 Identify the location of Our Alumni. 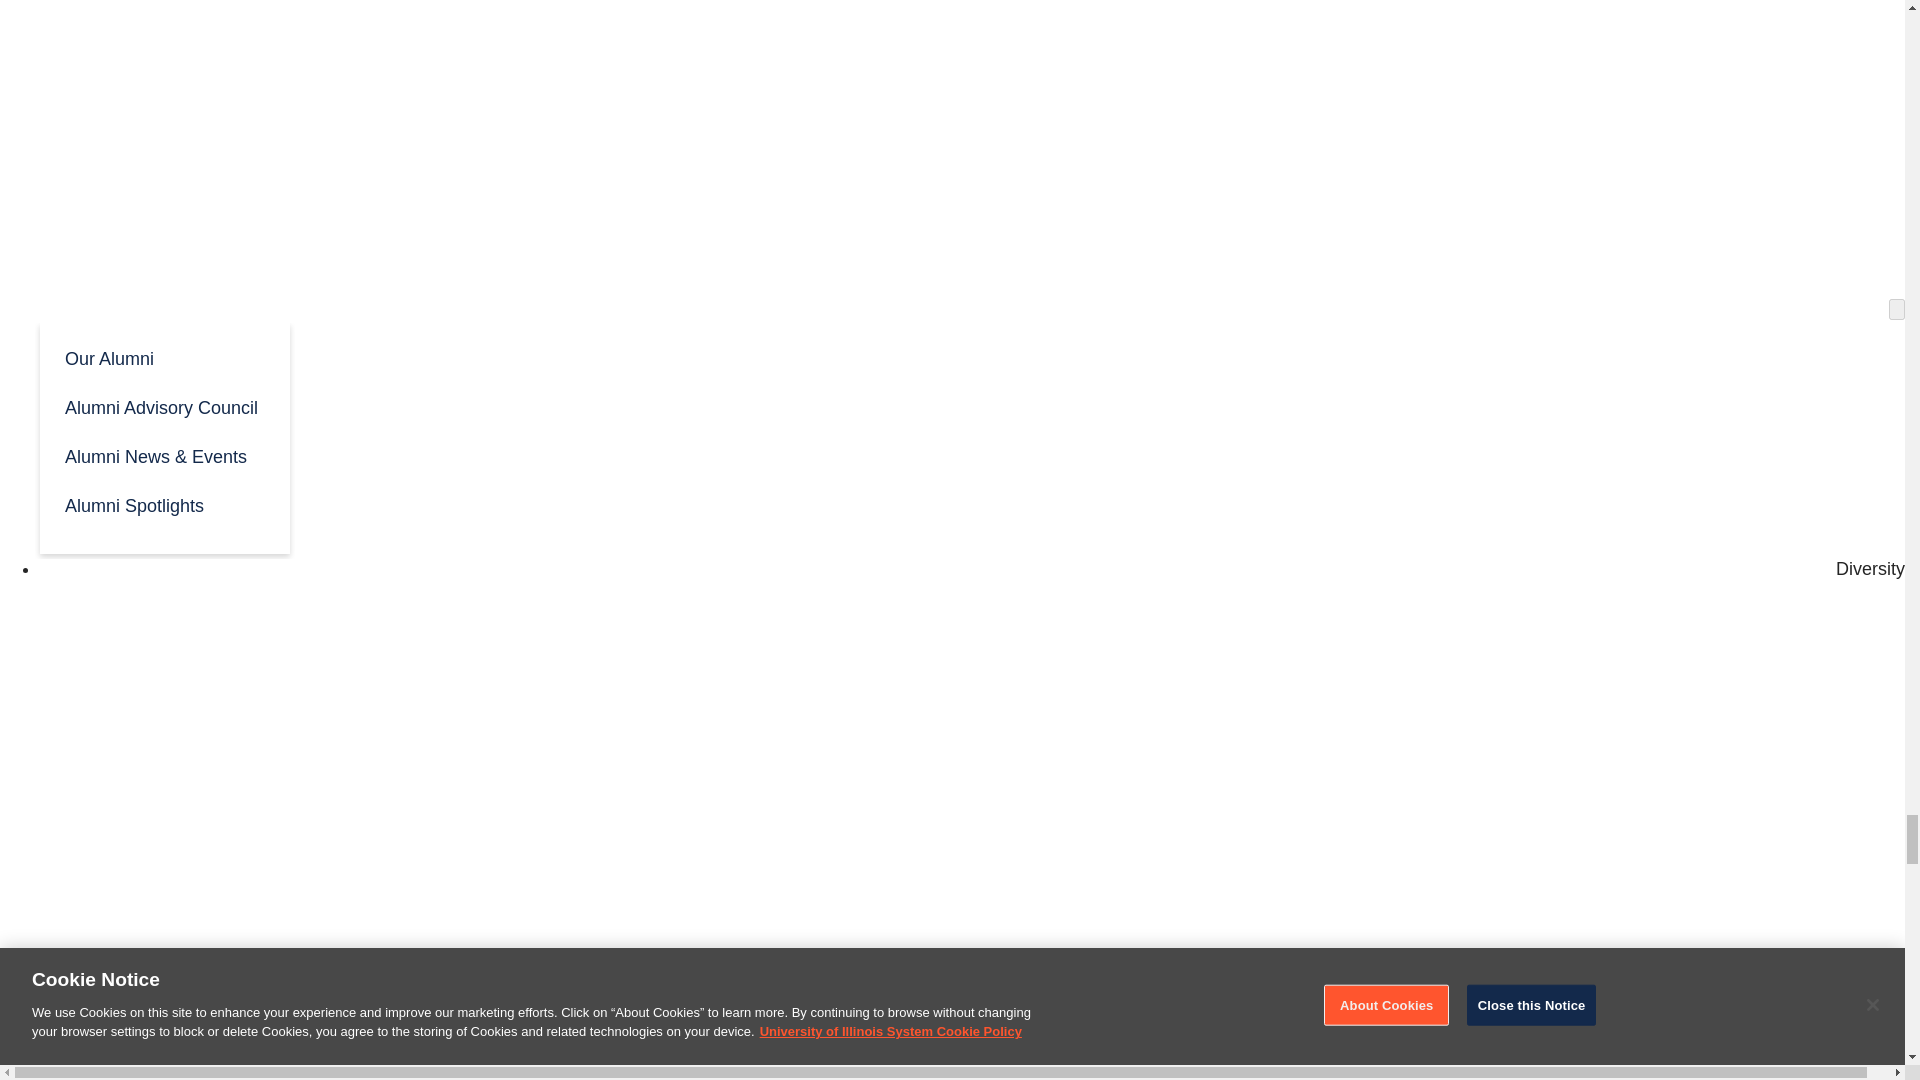
(164, 357).